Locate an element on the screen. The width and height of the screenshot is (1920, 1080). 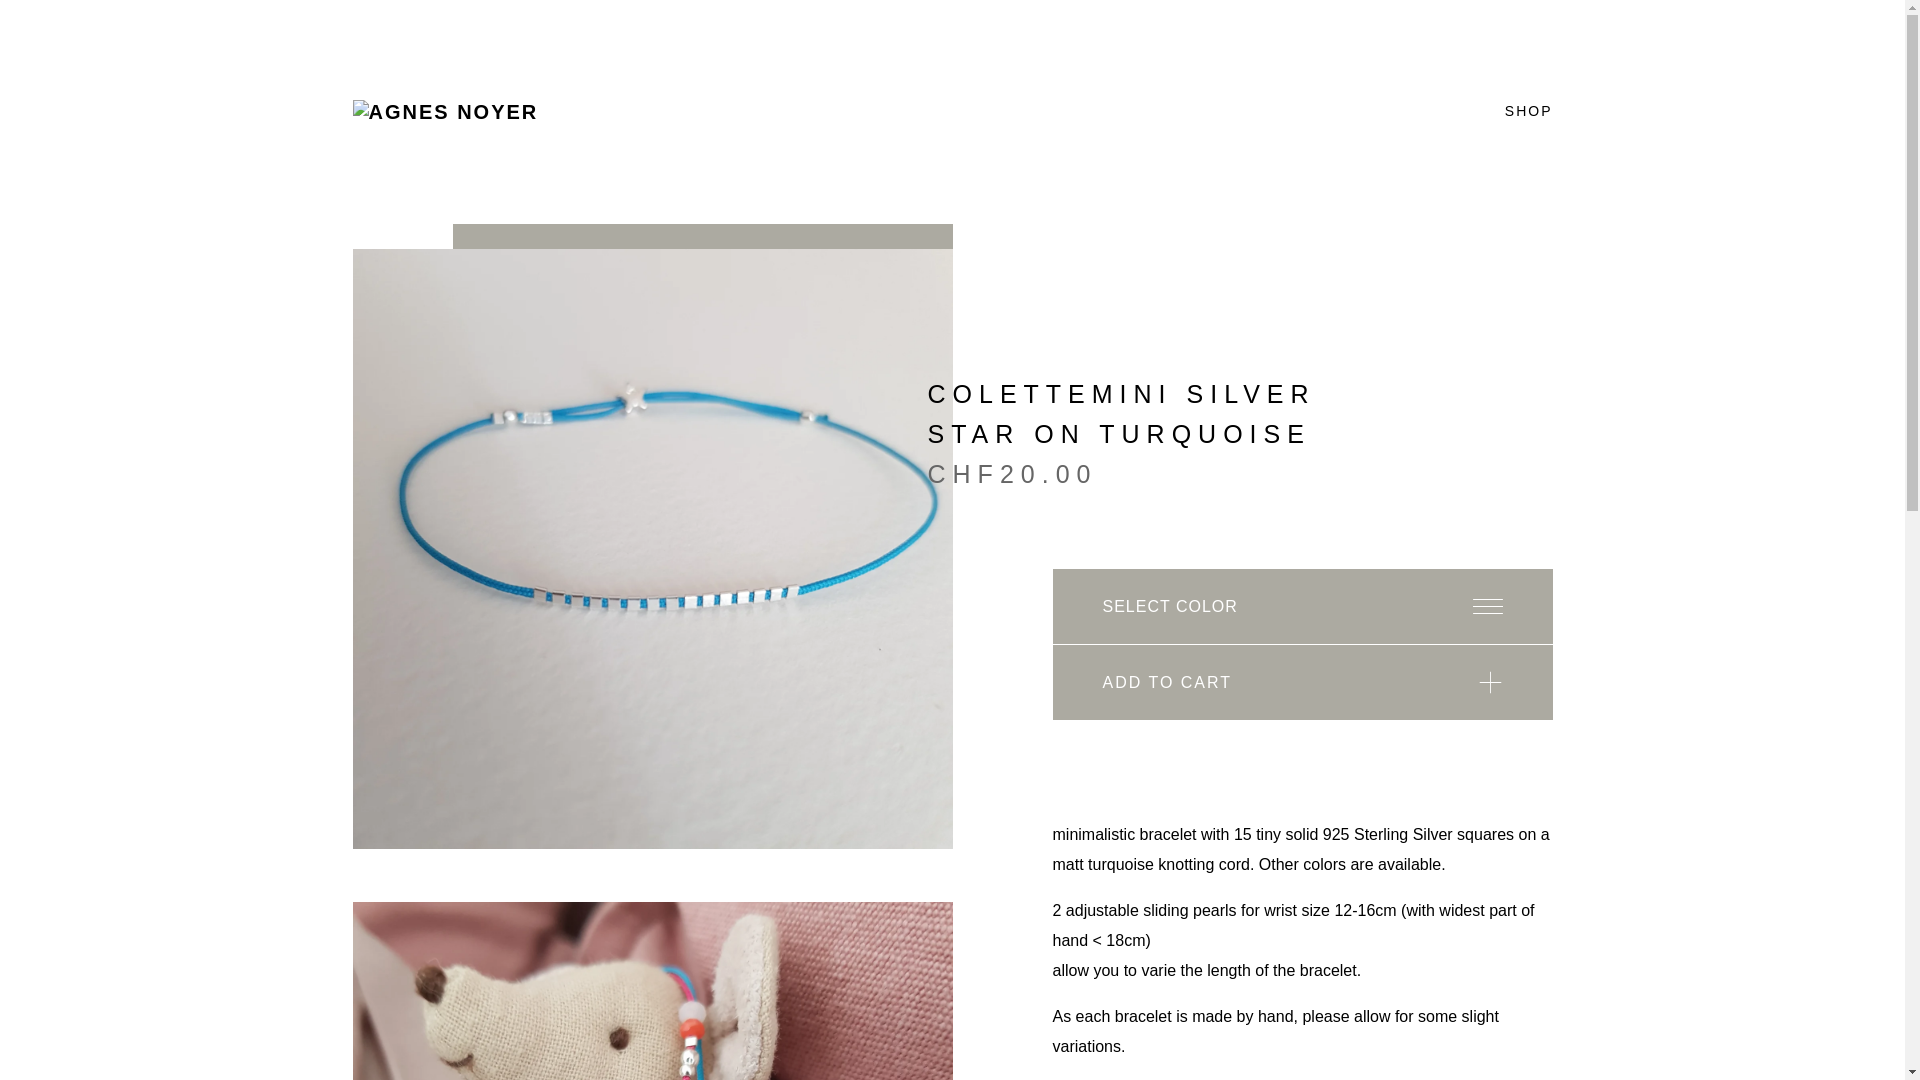
SHOP is located at coordinates (1529, 112).